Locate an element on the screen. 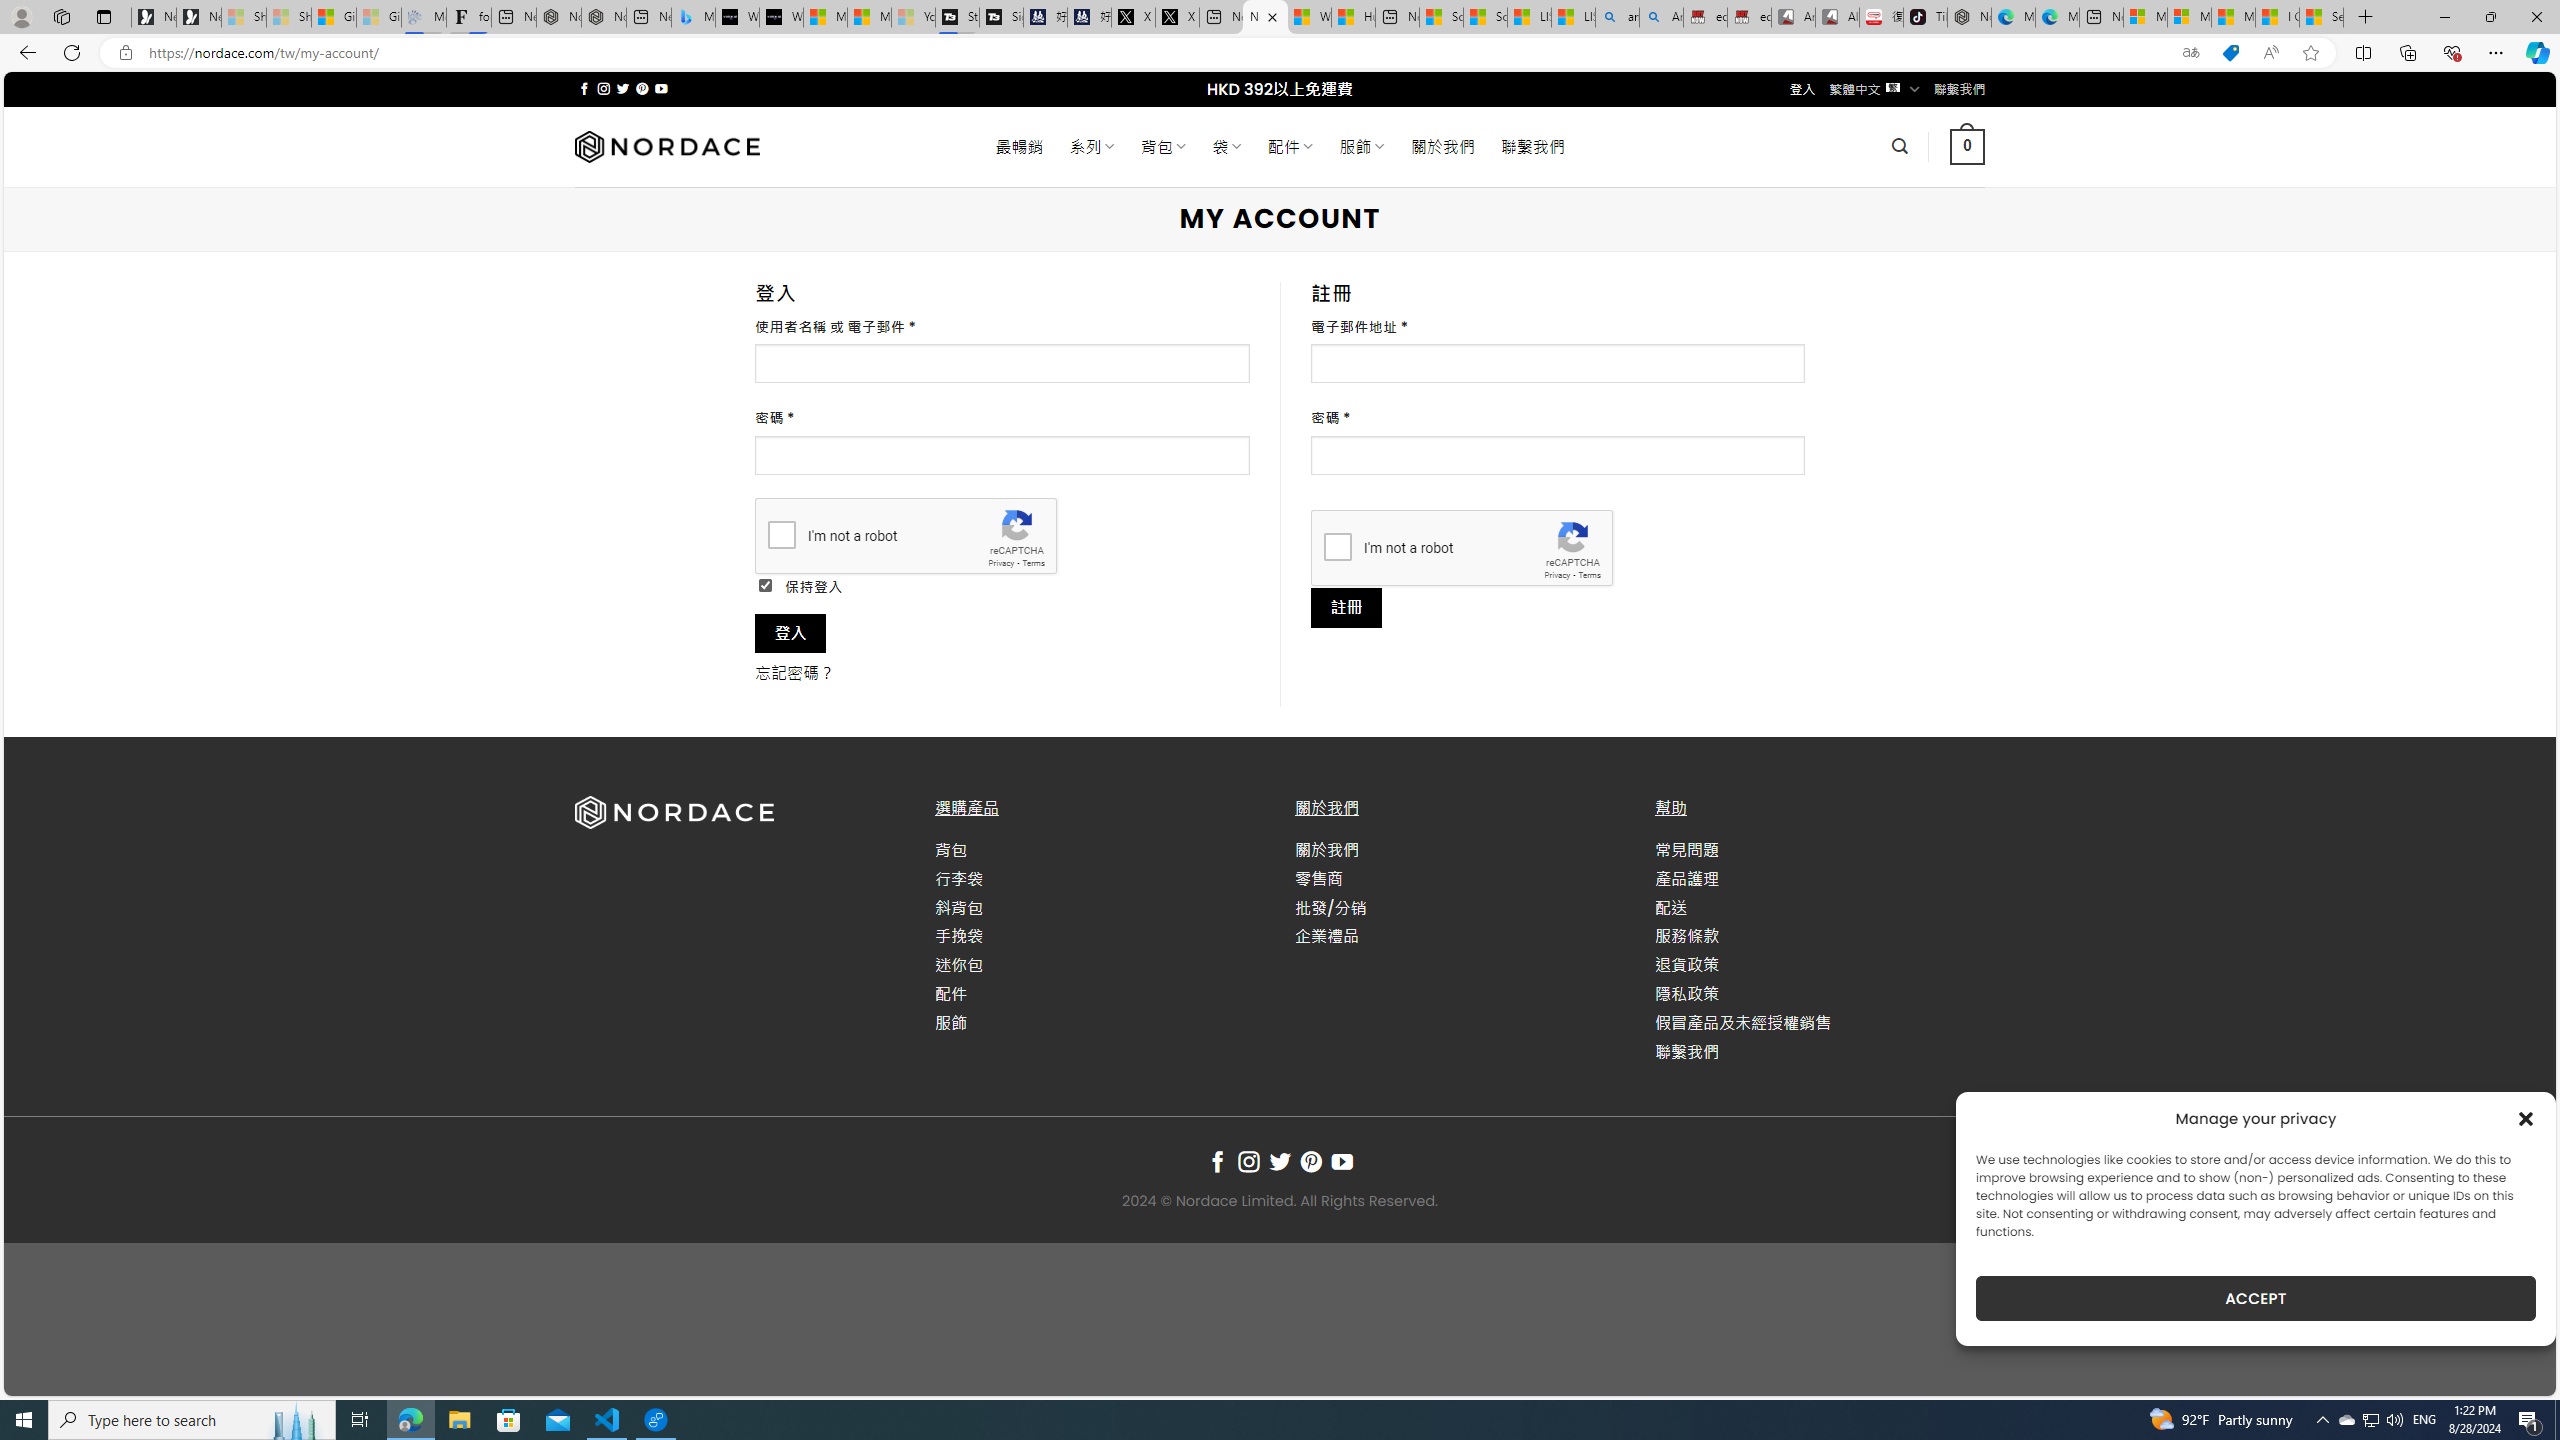 This screenshot has width=2560, height=1440. Nordace - #1 Japanese Best-Seller - Siena Smart Backpack is located at coordinates (604, 17).